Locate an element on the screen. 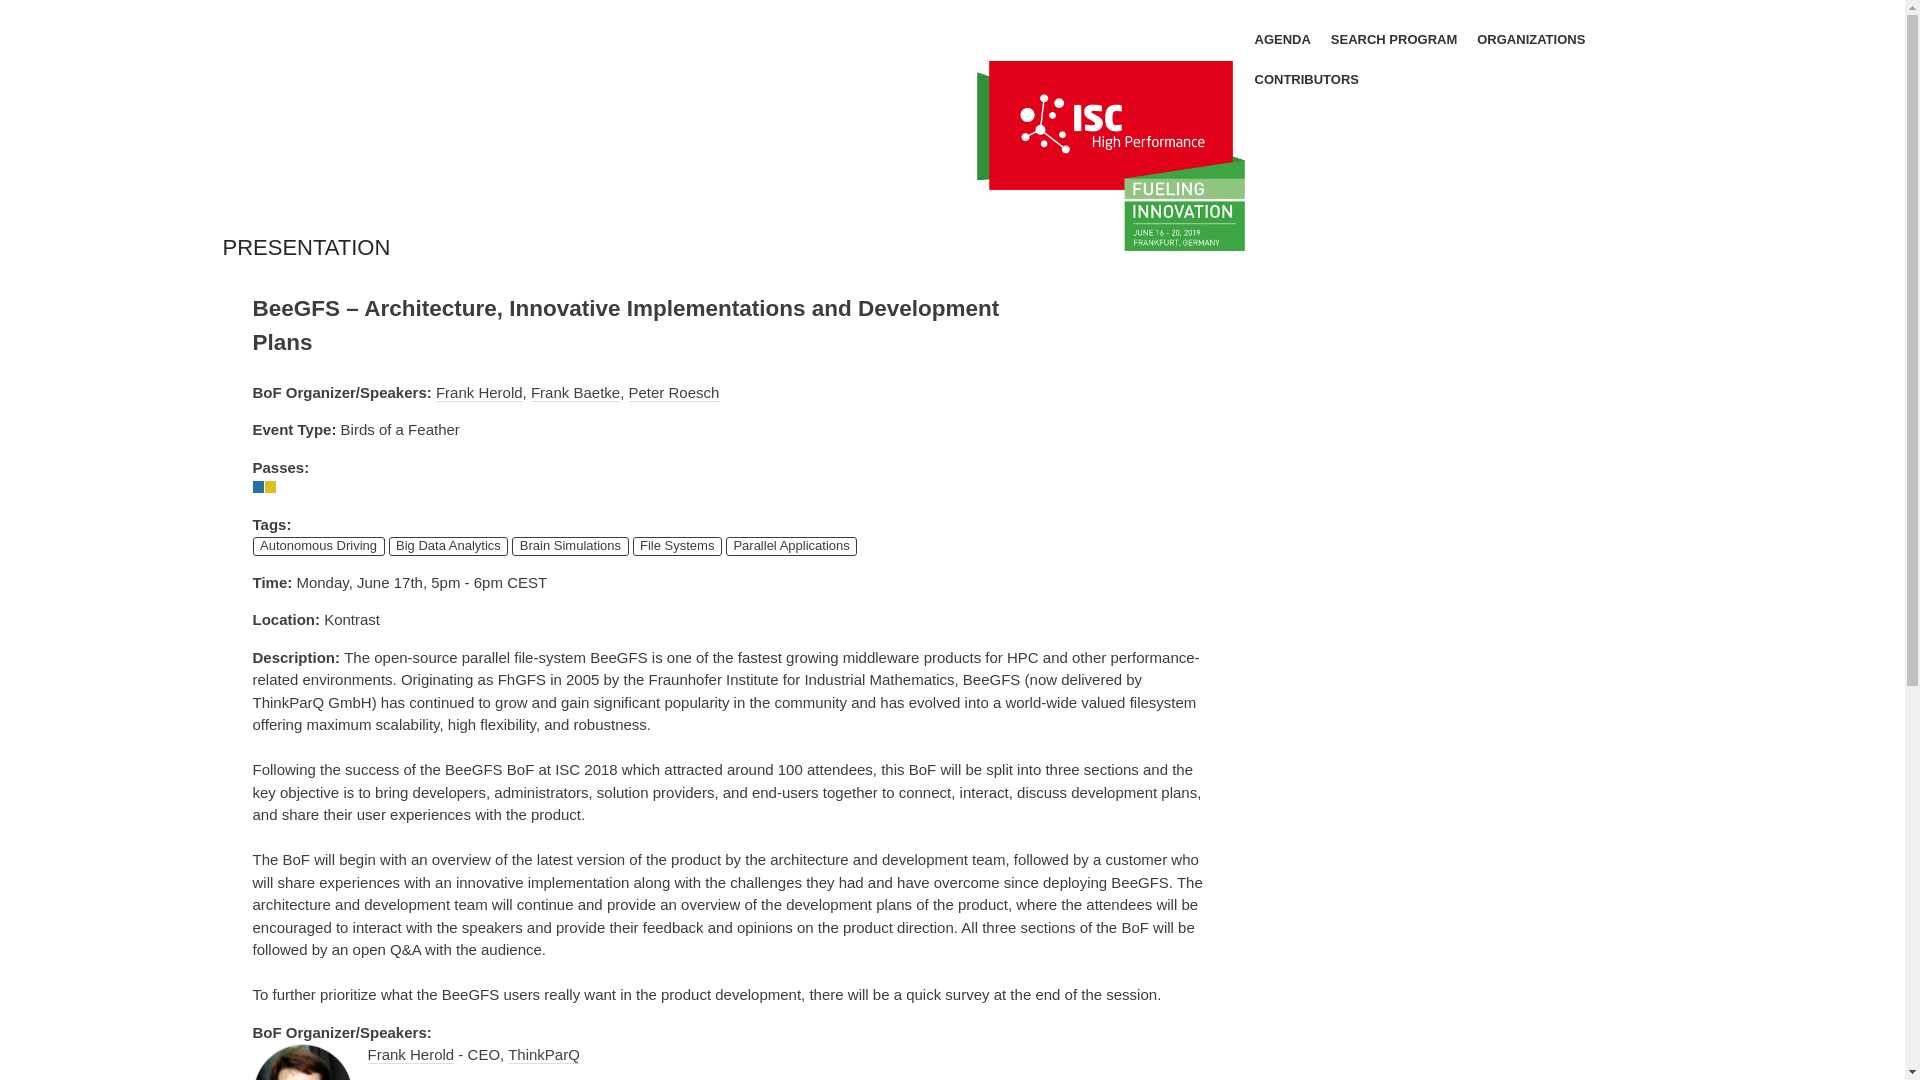  CONTRIBUTORS is located at coordinates (1305, 80).